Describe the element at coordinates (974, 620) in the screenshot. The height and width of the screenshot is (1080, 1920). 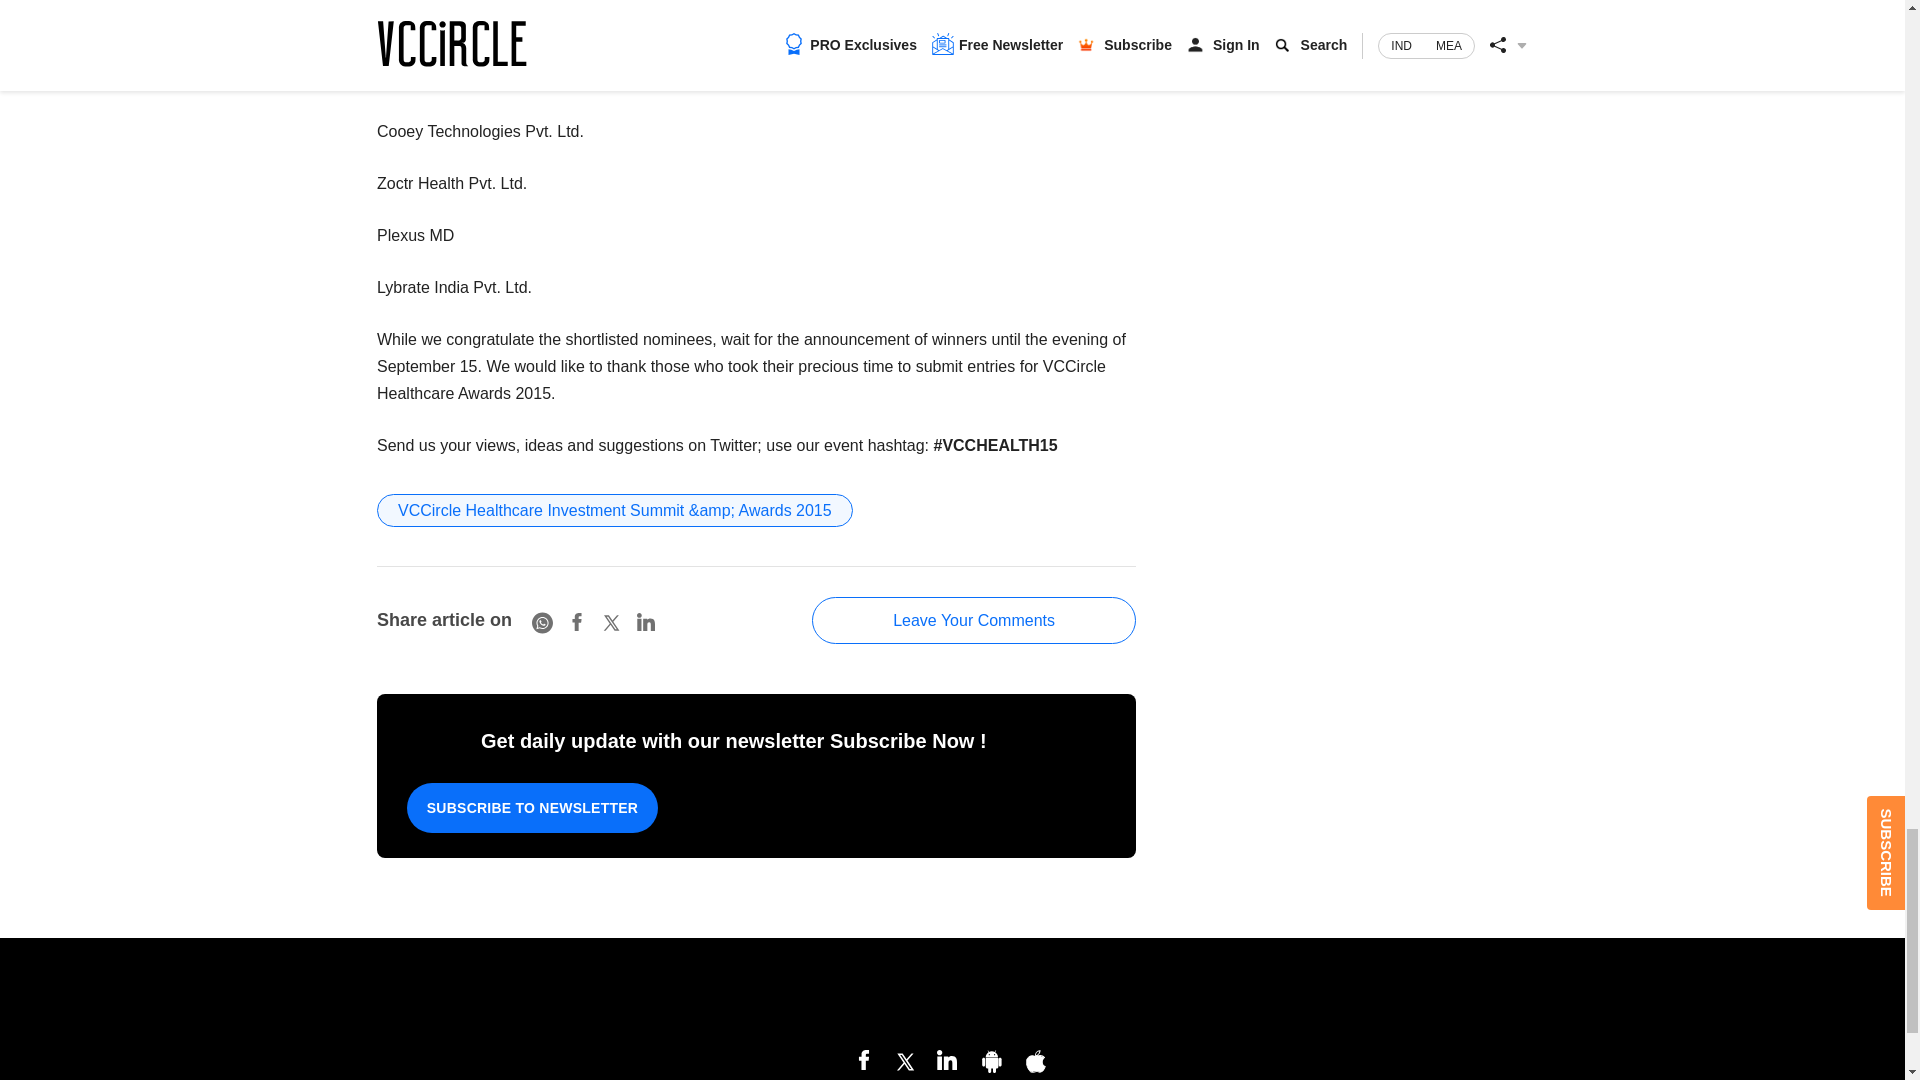
I see `Leave Your Comments` at that location.